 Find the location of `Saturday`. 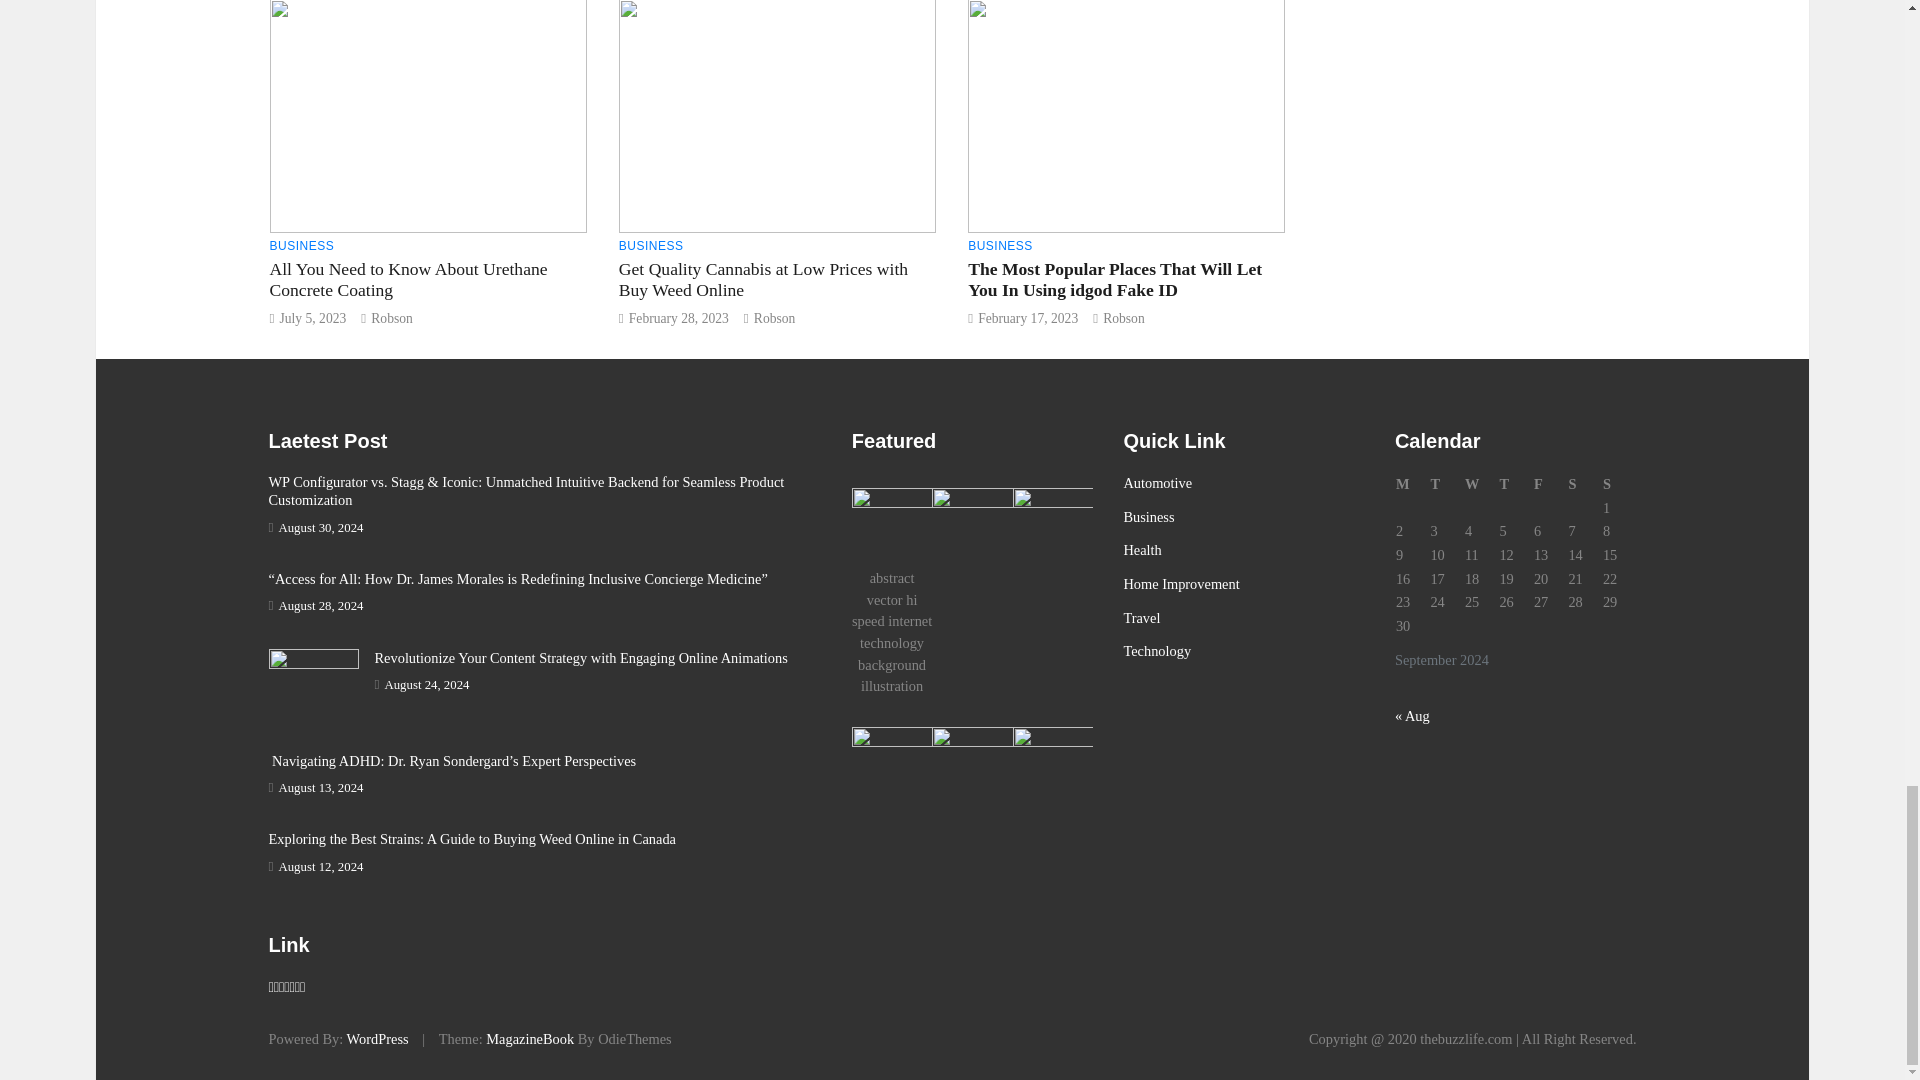

Saturday is located at coordinates (1584, 484).